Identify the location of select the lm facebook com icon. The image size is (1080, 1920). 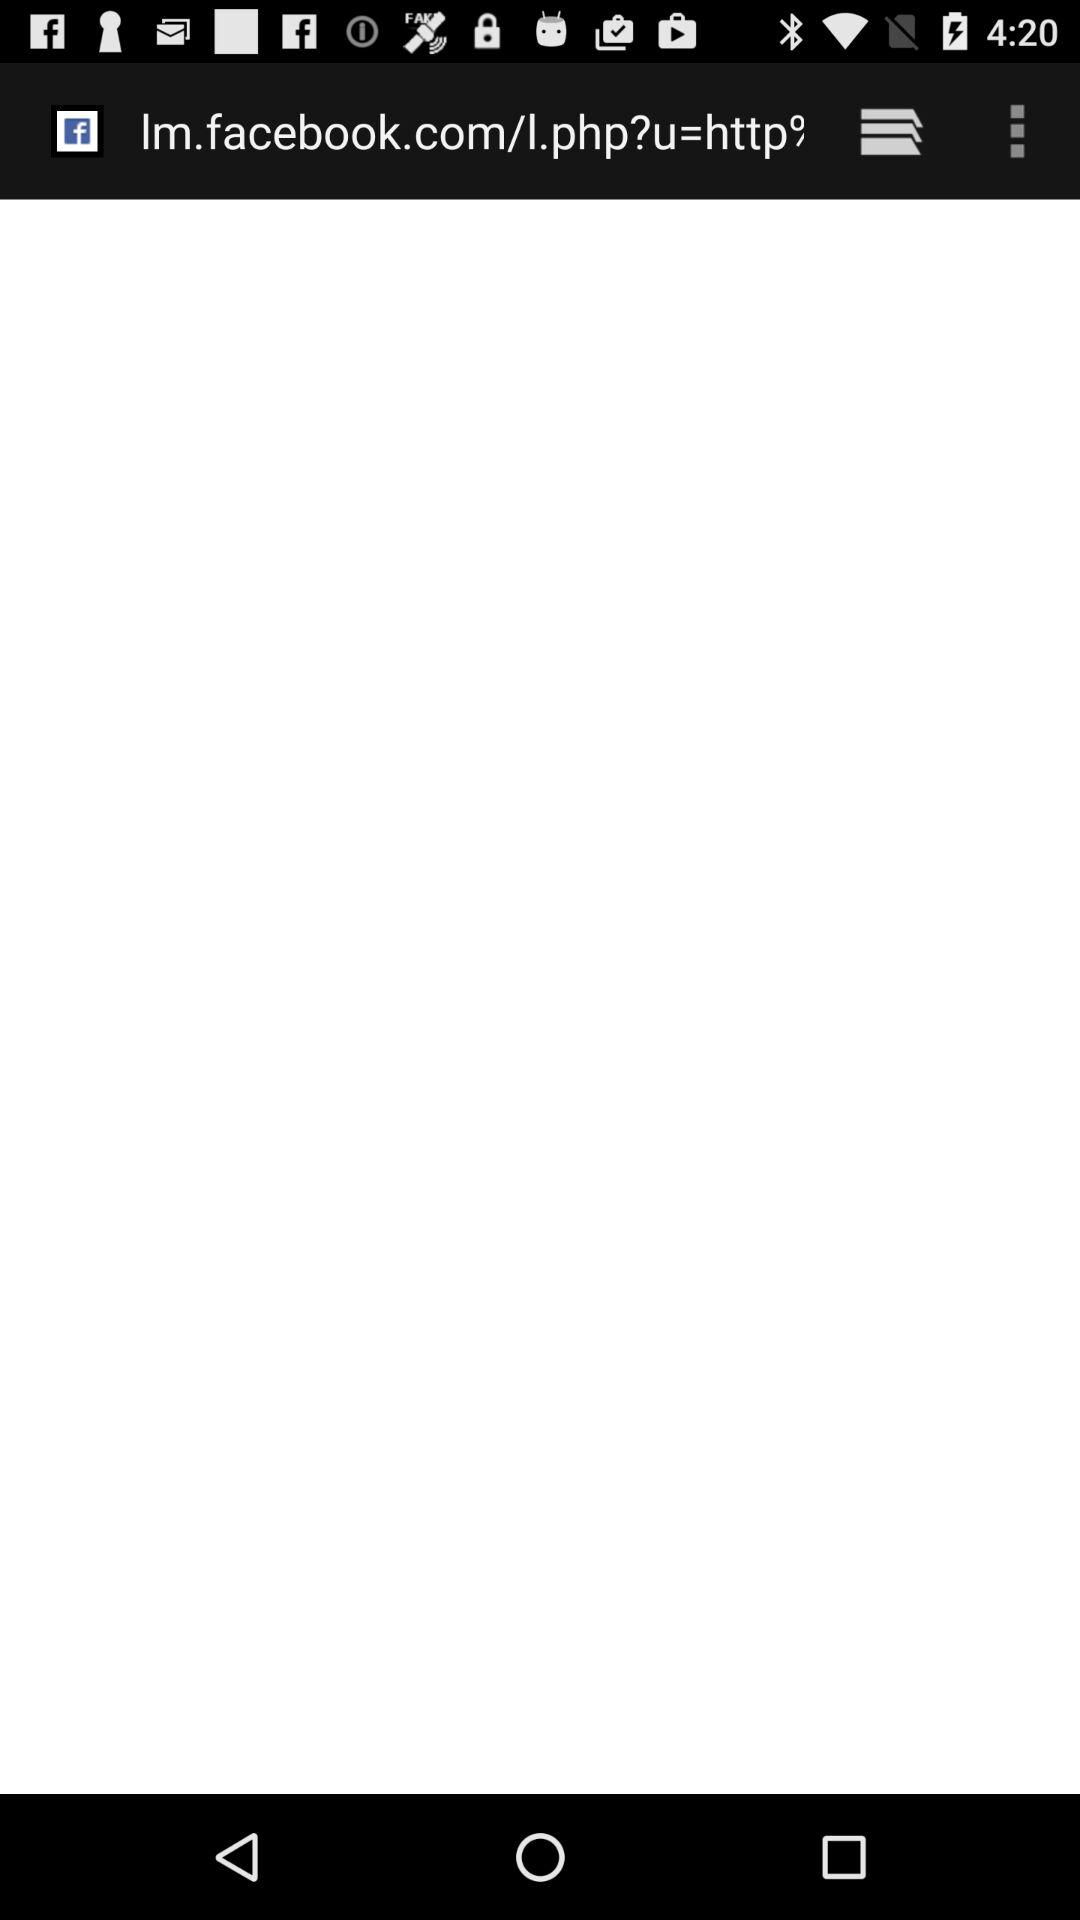
(472, 130).